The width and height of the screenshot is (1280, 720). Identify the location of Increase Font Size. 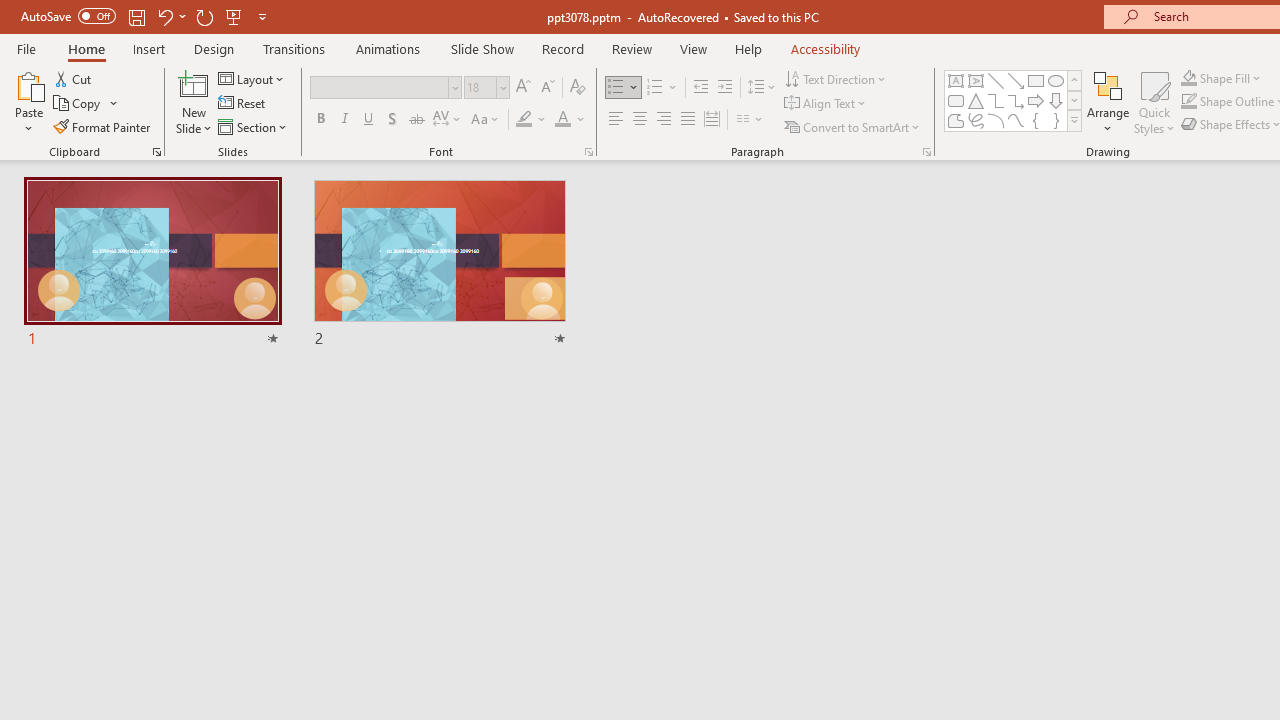
(522, 88).